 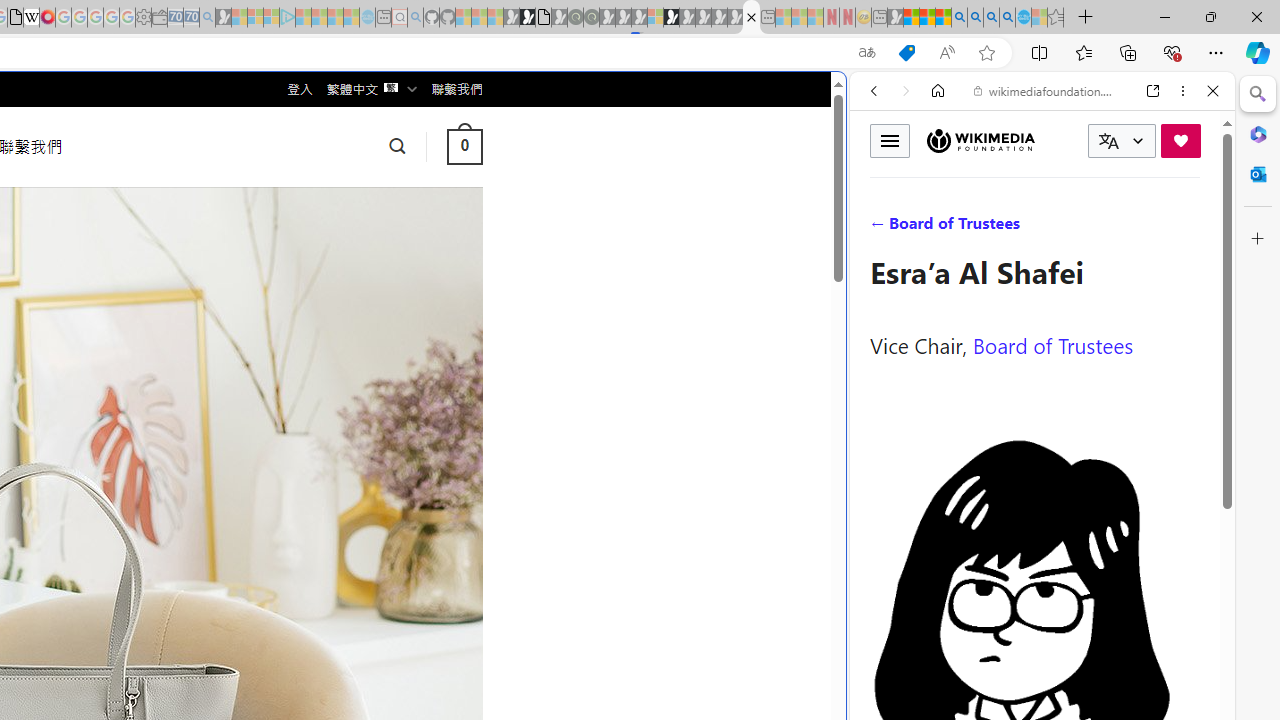 I want to click on Split screen, so click(x=1040, y=52).